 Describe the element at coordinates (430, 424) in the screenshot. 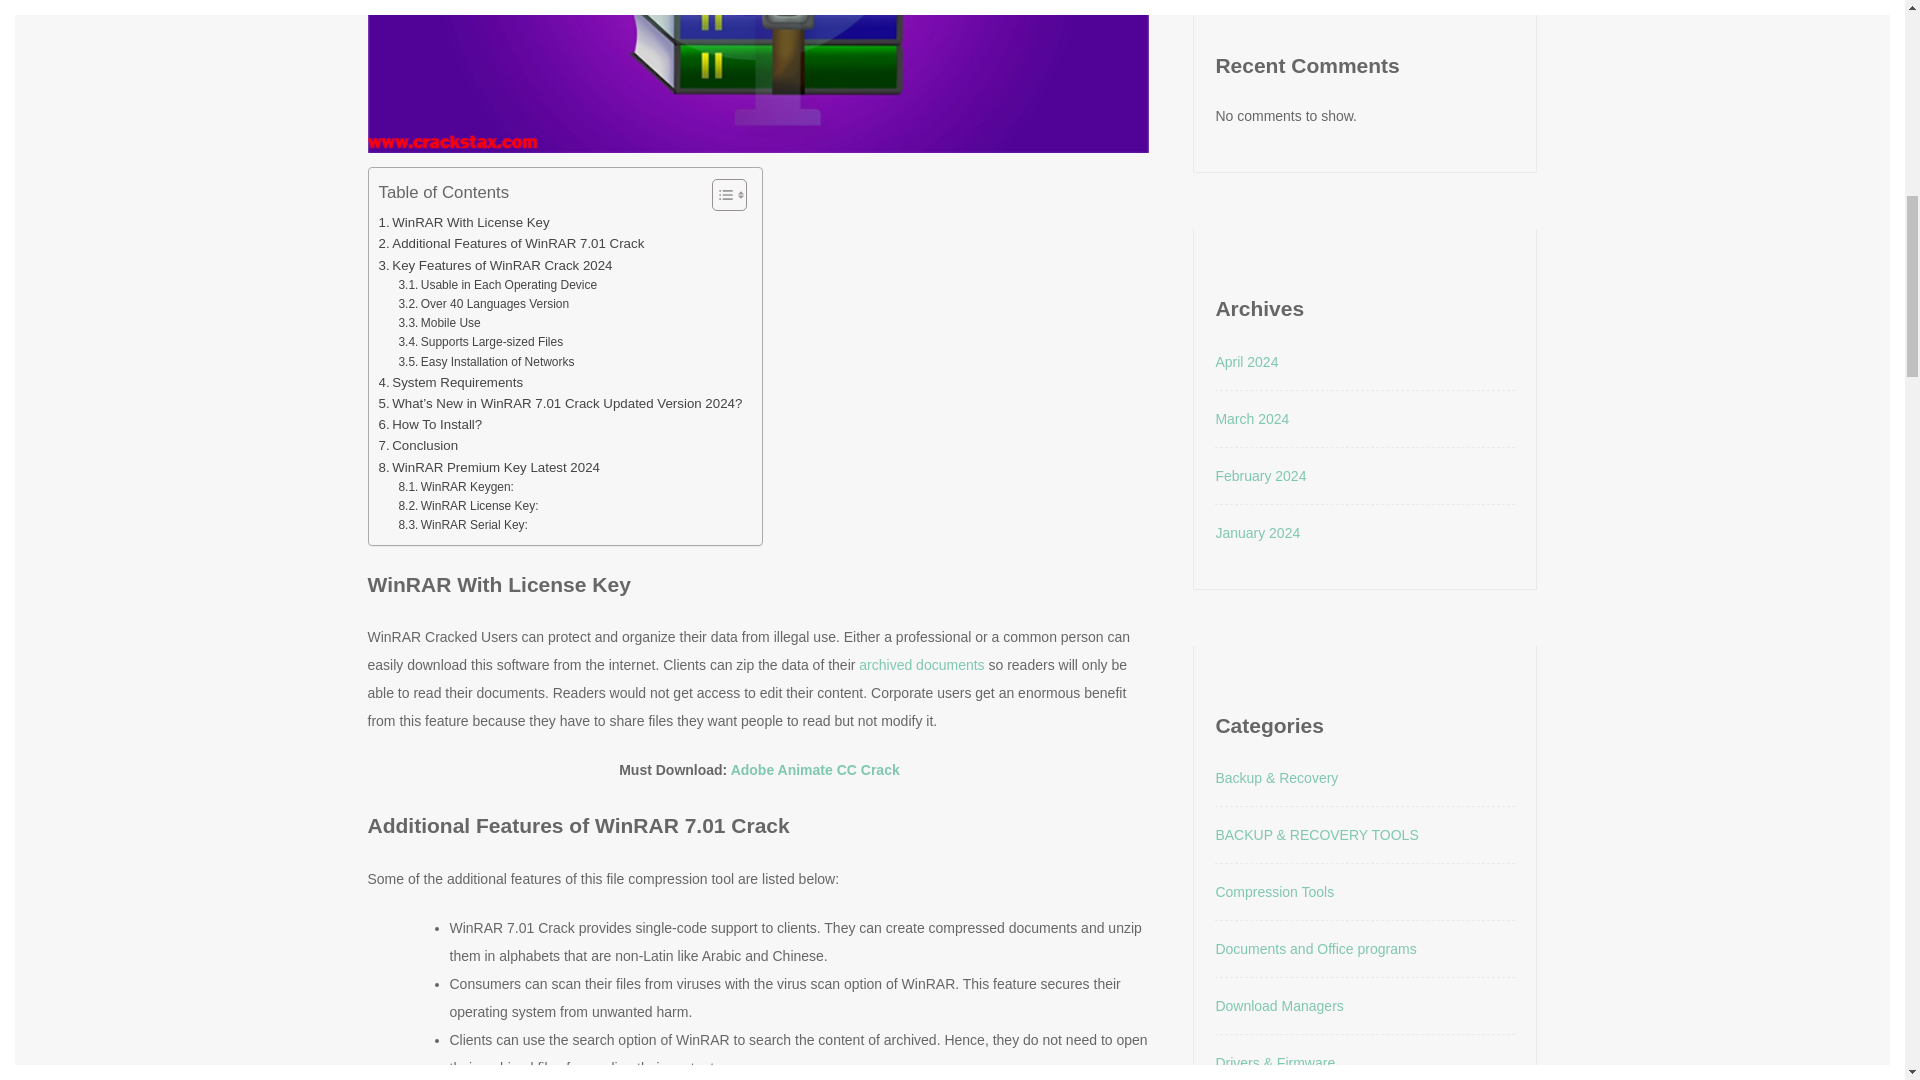

I see `How To Install?` at that location.